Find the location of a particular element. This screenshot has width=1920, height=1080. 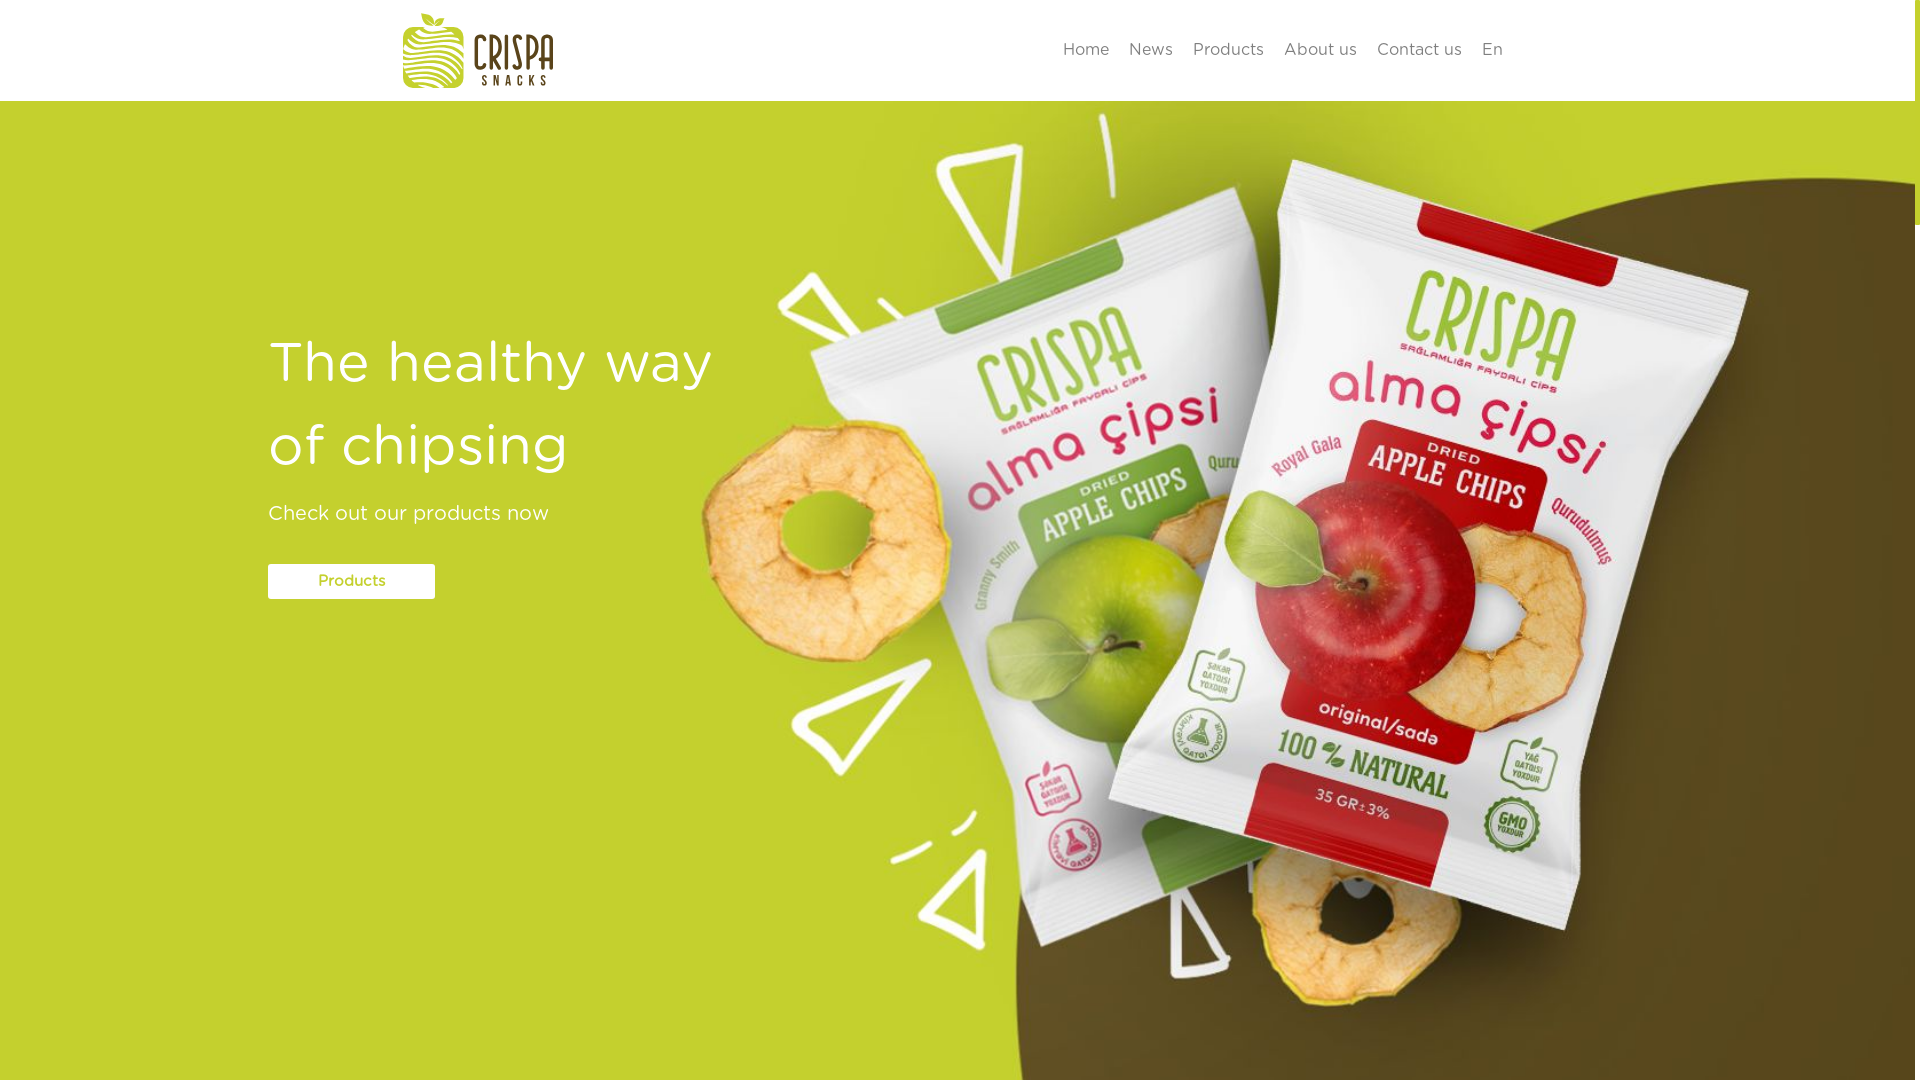

Products is located at coordinates (1228, 50).